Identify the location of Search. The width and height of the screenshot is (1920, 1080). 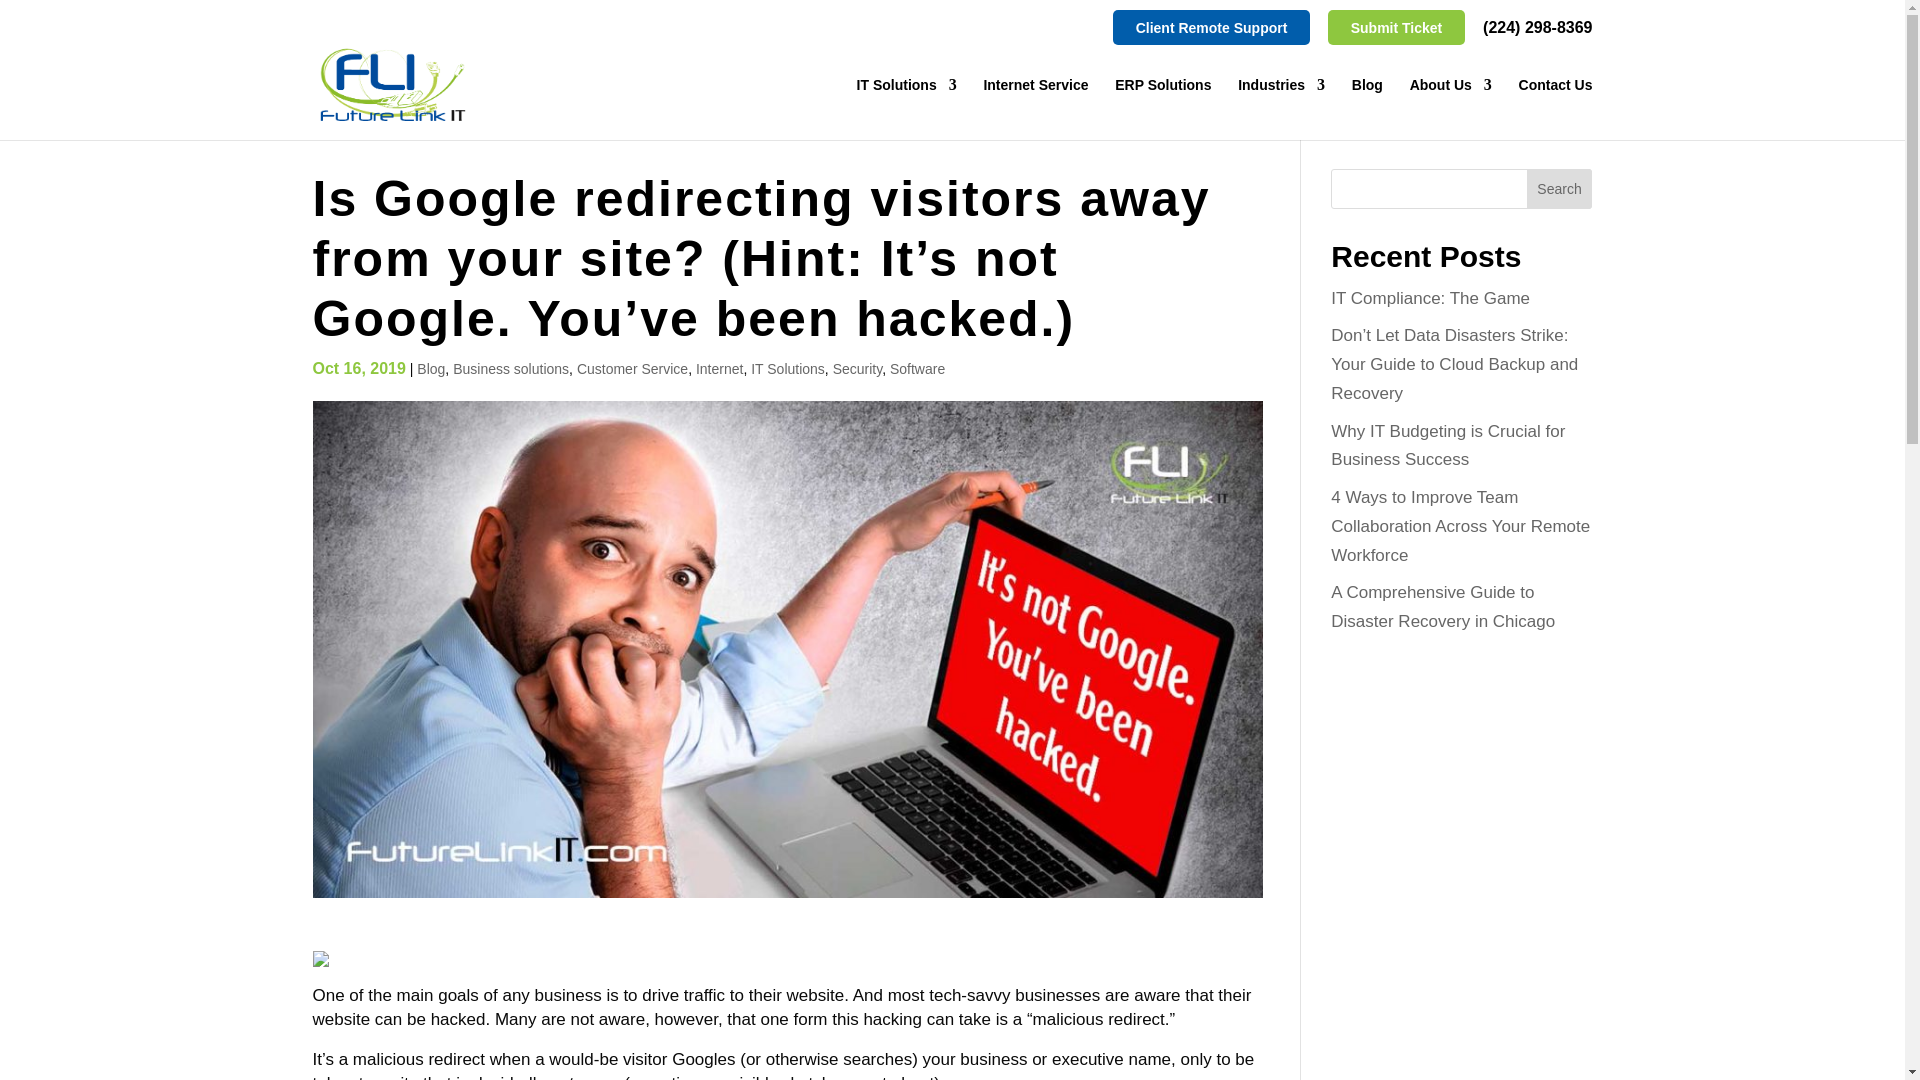
(1560, 188).